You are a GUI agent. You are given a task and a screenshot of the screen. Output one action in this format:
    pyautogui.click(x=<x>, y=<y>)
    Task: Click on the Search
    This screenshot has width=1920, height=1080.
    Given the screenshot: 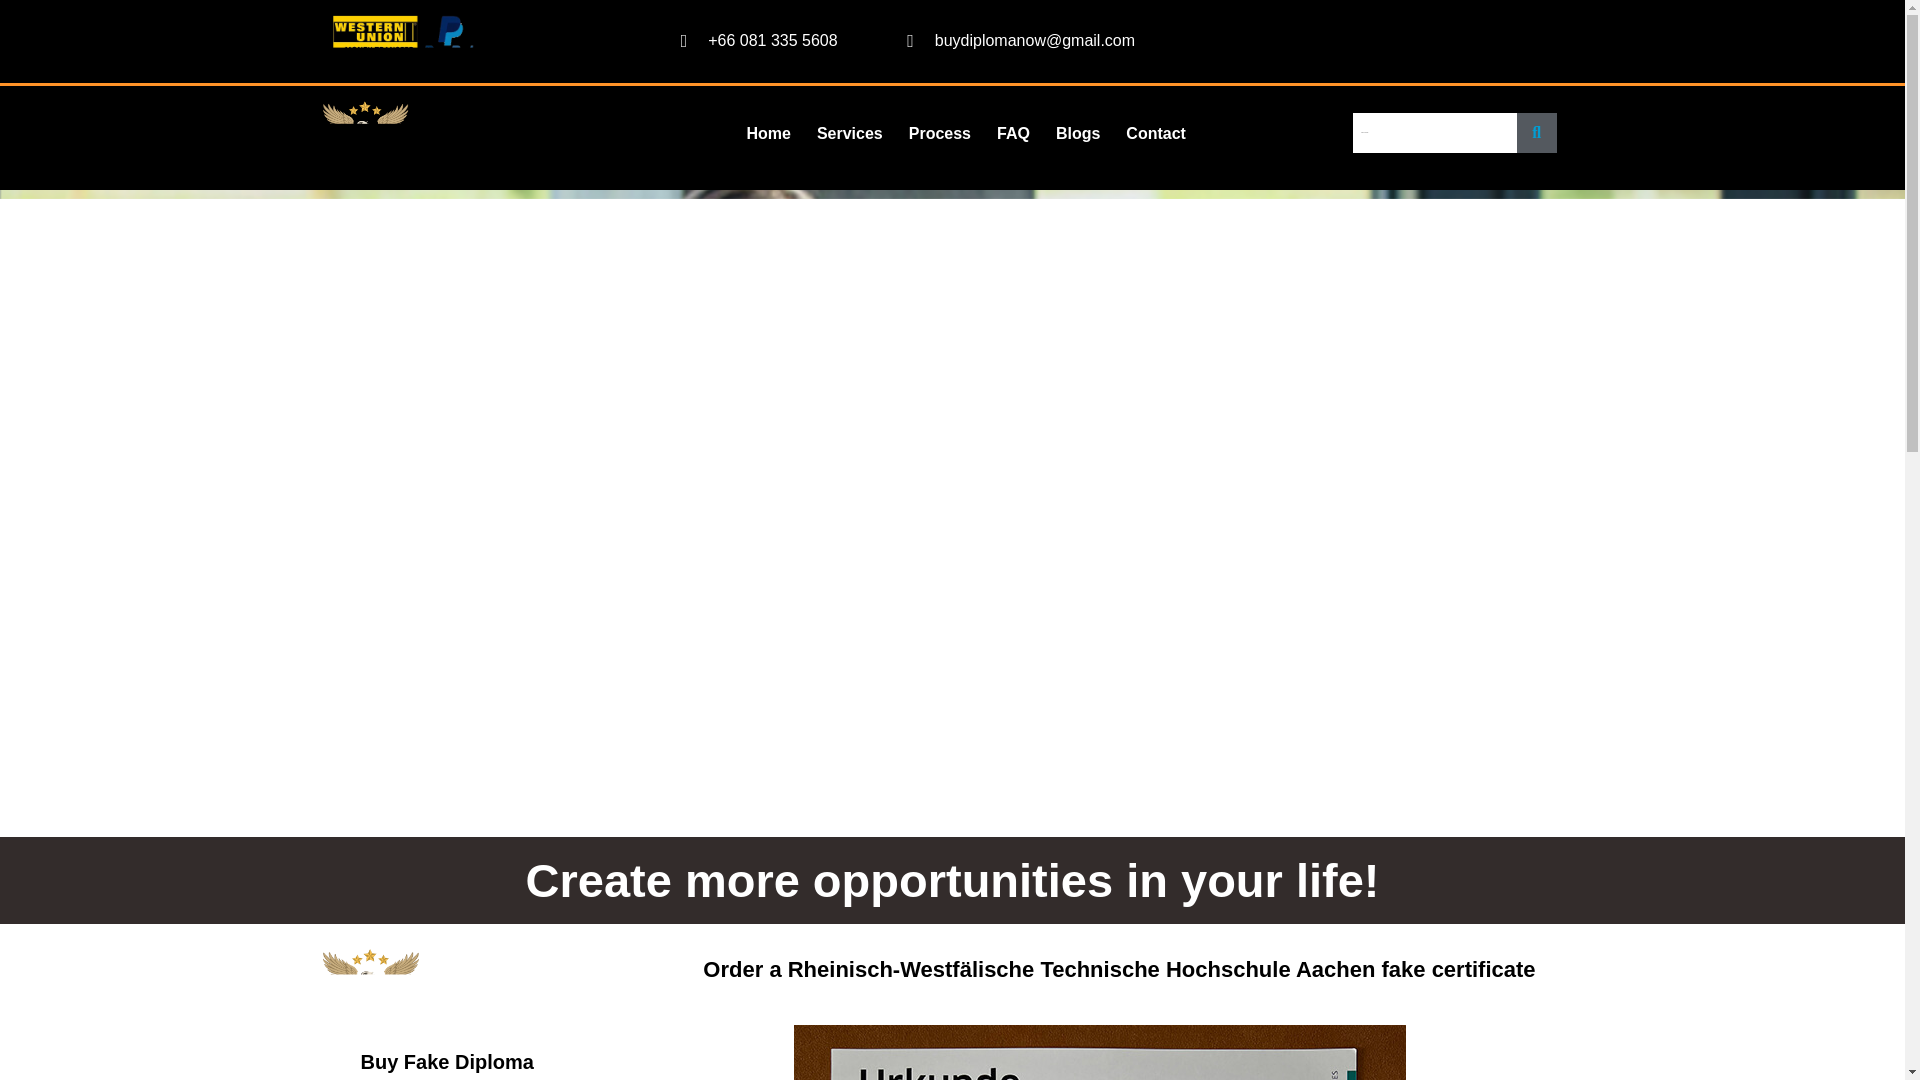 What is the action you would take?
    pyautogui.click(x=1434, y=132)
    